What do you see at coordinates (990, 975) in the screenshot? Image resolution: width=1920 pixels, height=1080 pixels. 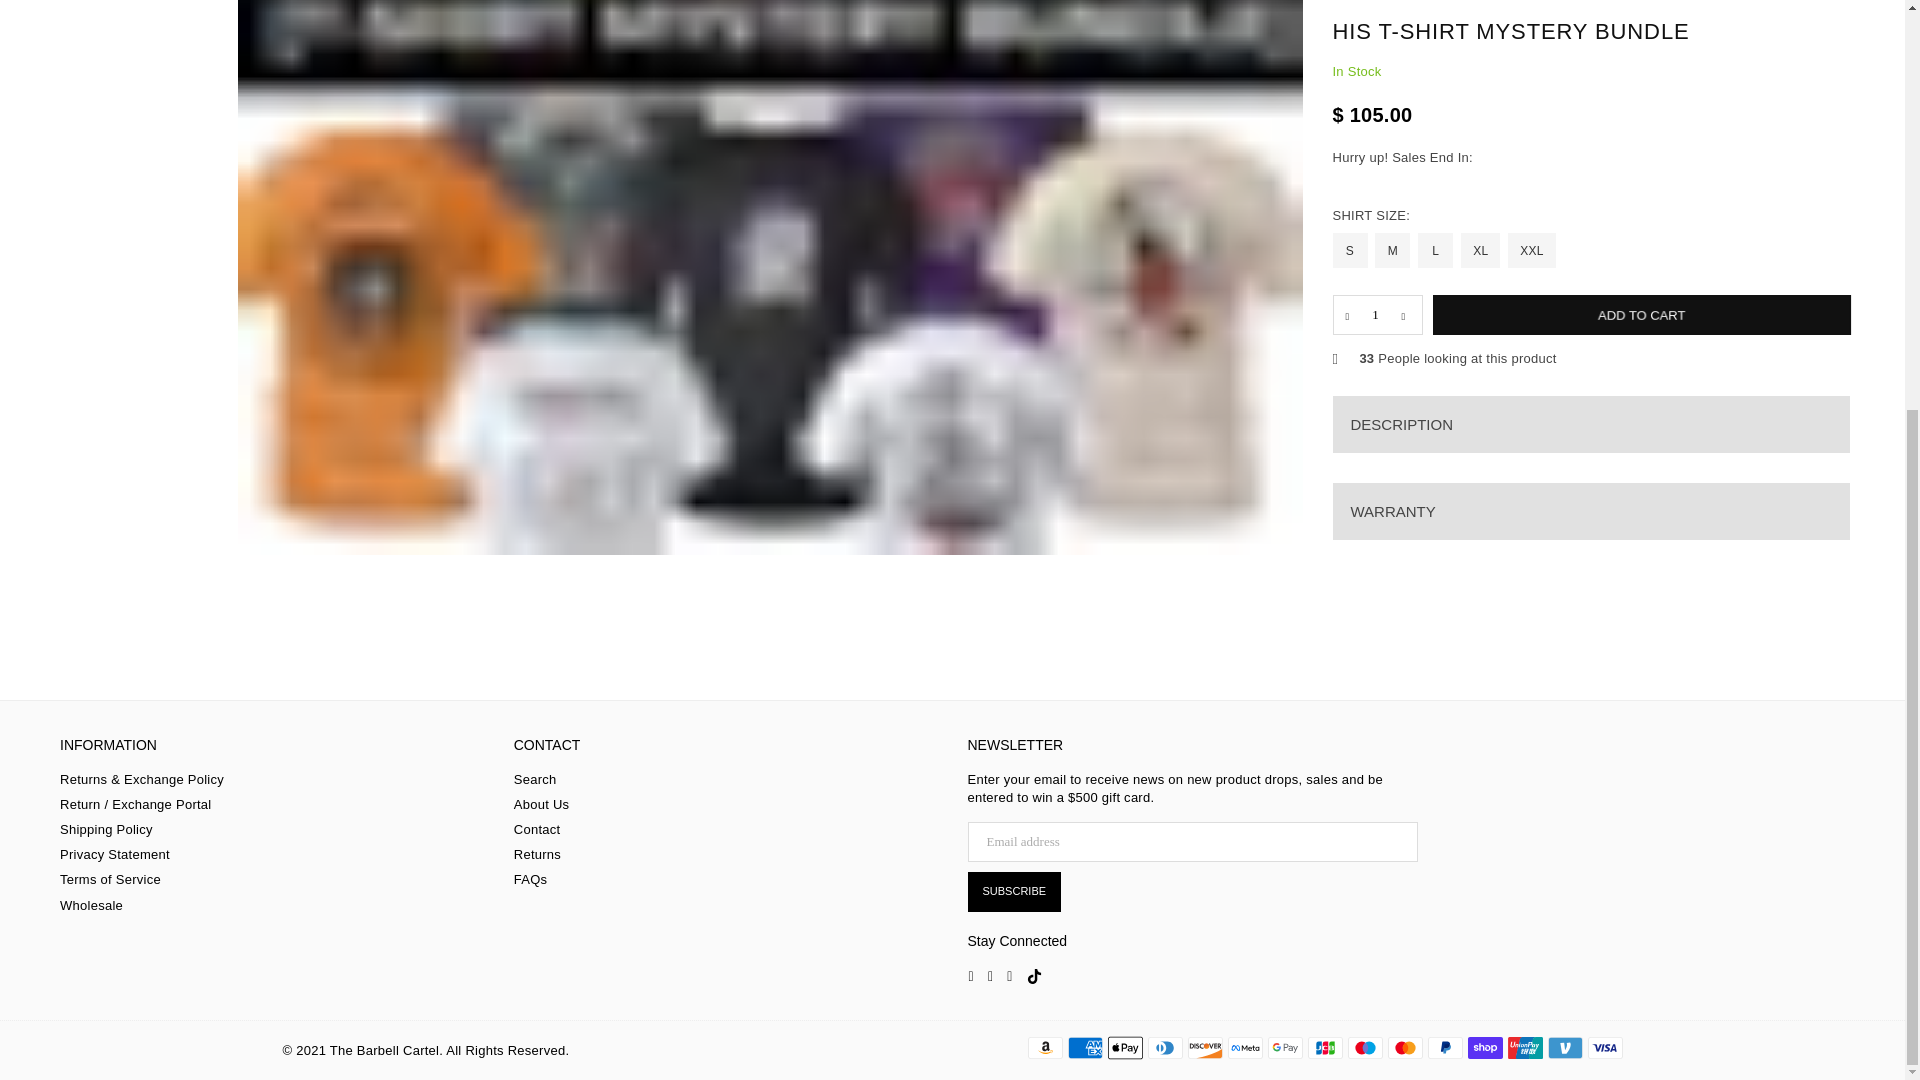 I see `The Barbell Cartel on Pinterest` at bounding box center [990, 975].